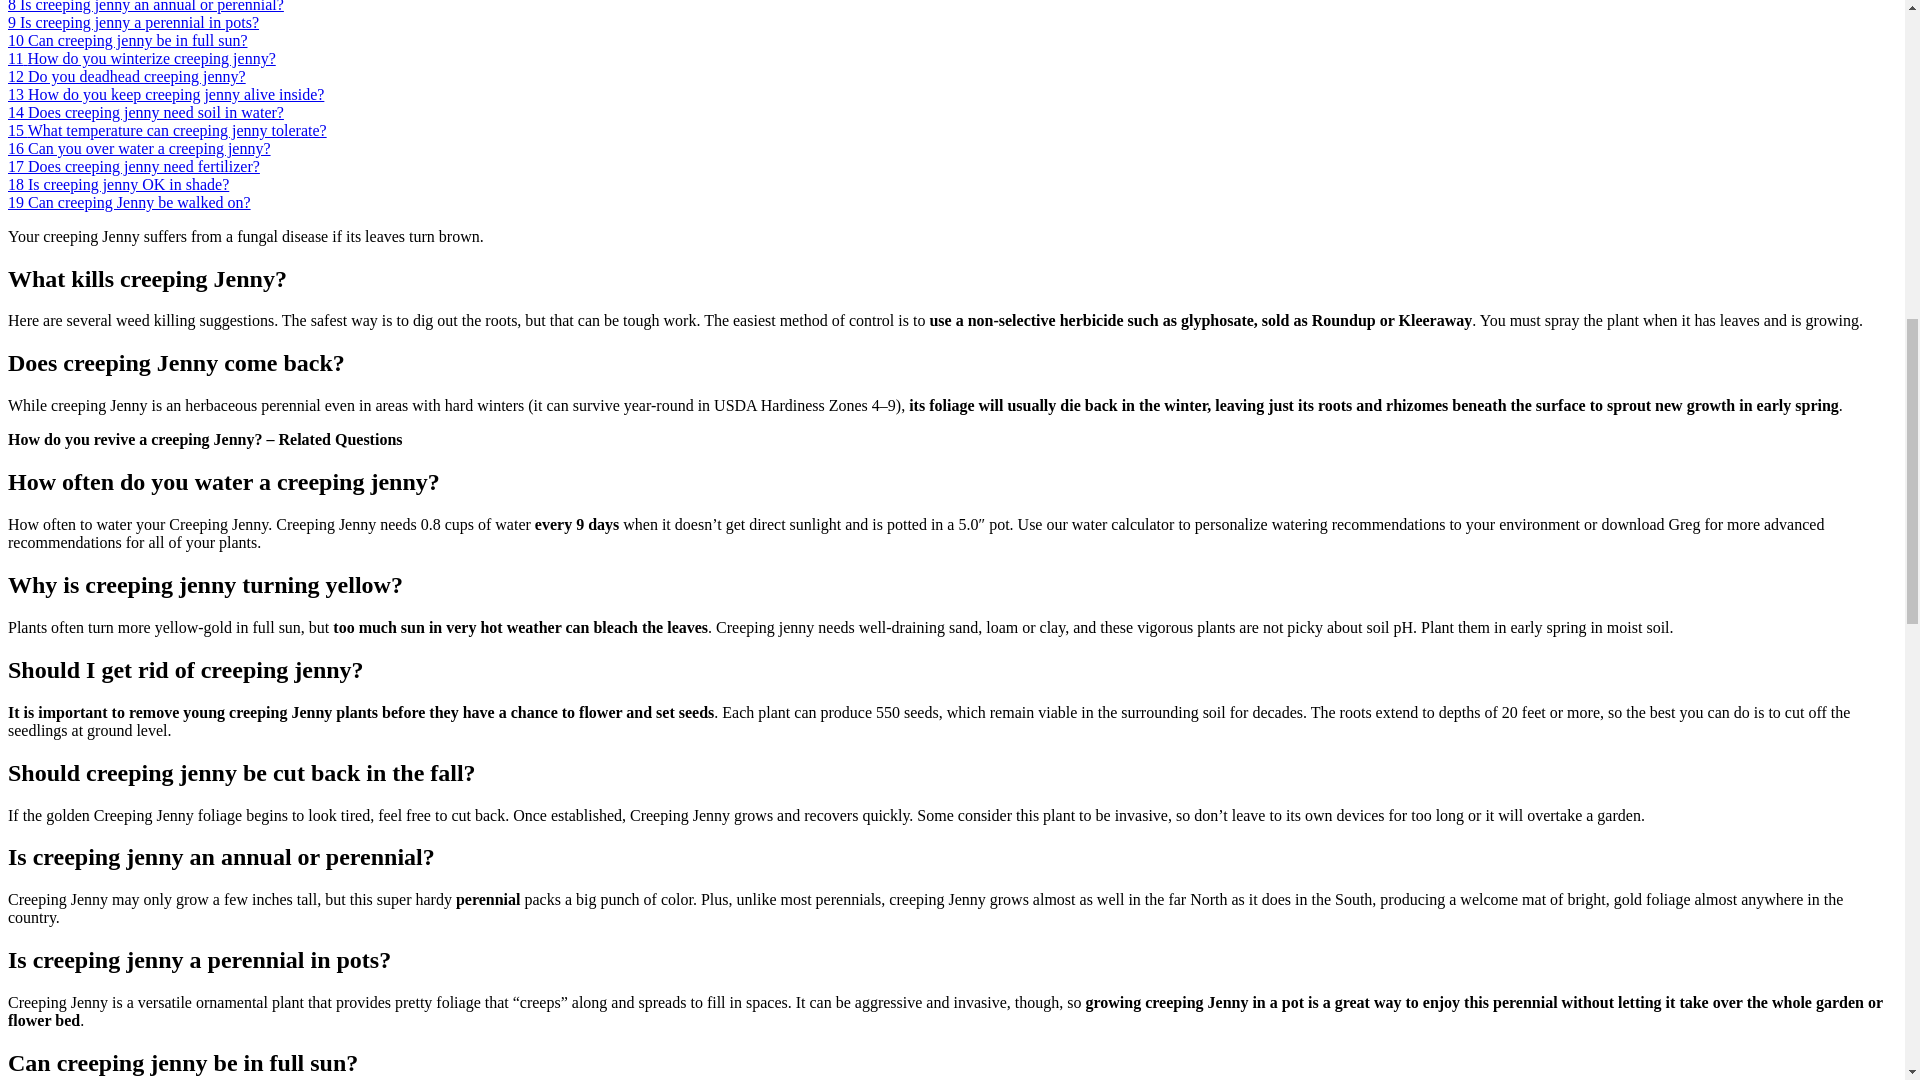  Describe the element at coordinates (126, 76) in the screenshot. I see `12 Do you deadhead creeping jenny?` at that location.